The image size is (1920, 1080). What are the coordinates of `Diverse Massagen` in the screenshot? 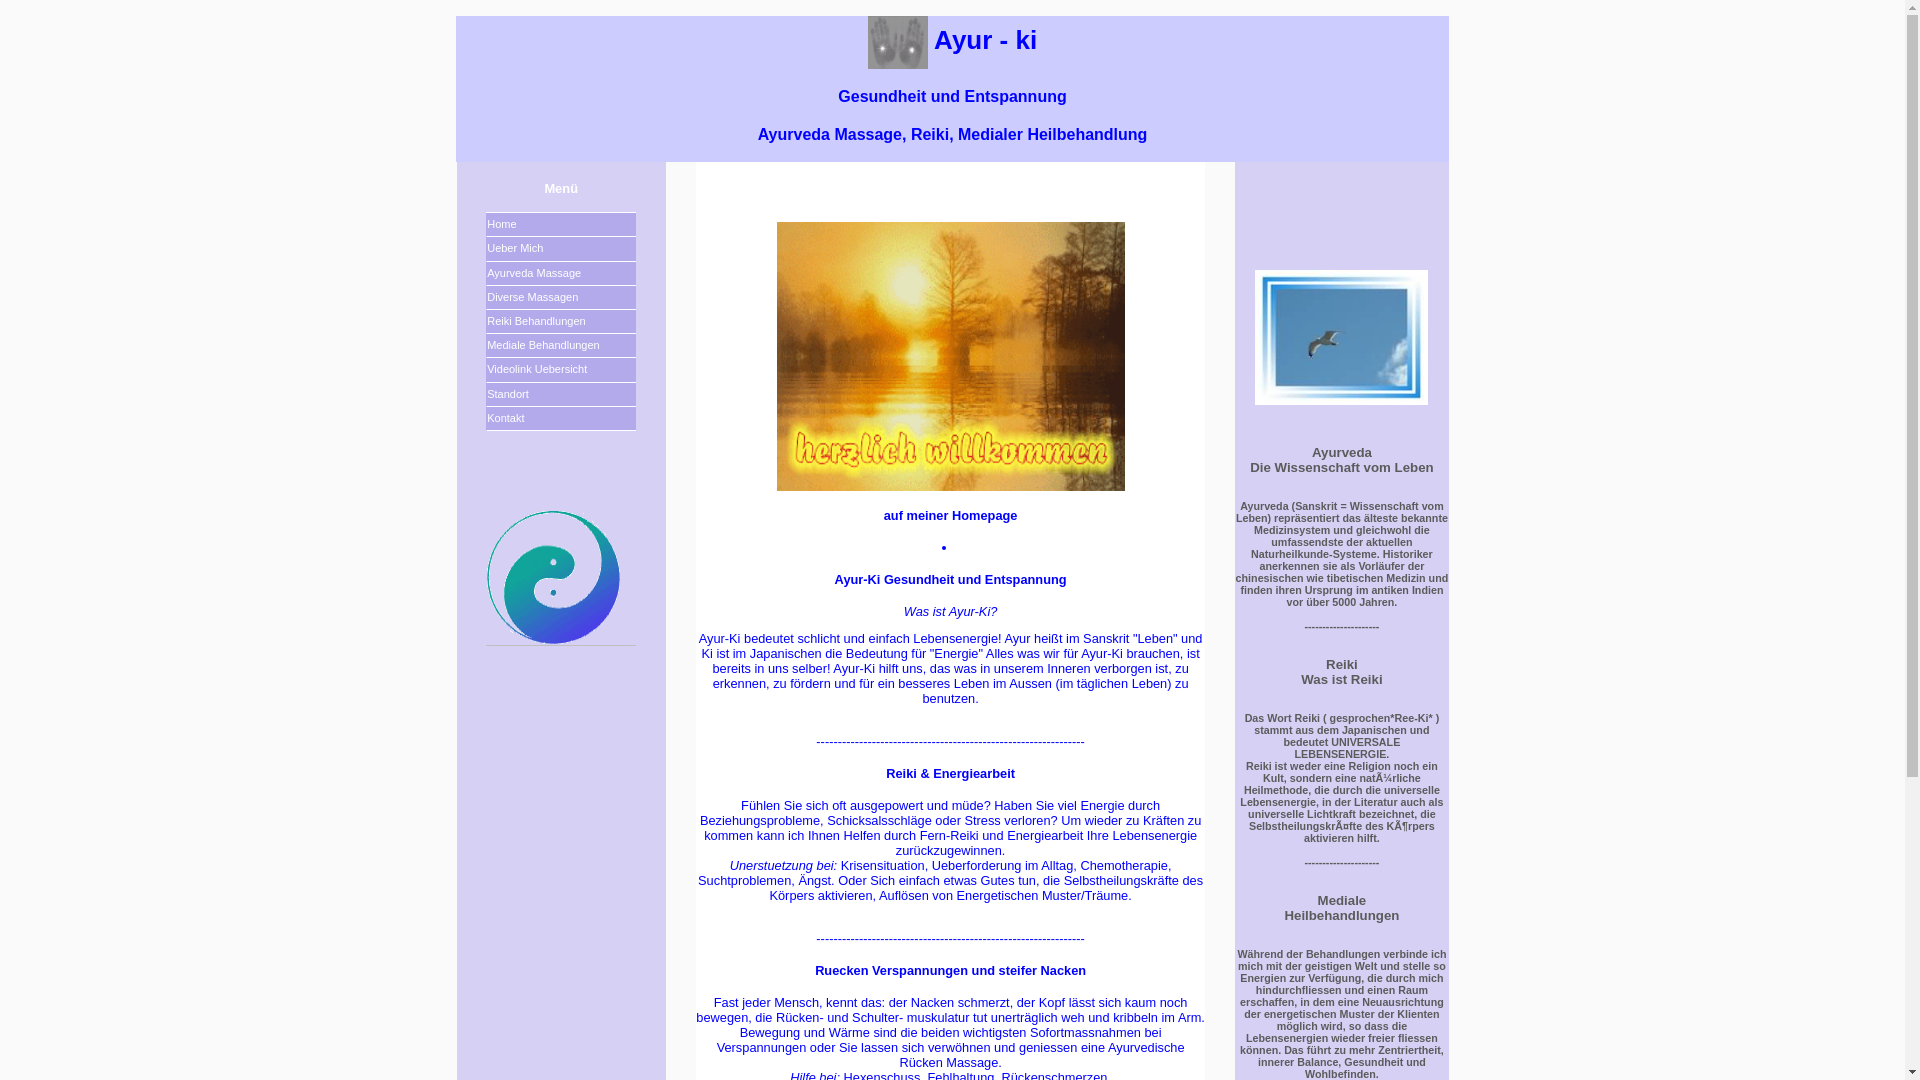 It's located at (561, 298).